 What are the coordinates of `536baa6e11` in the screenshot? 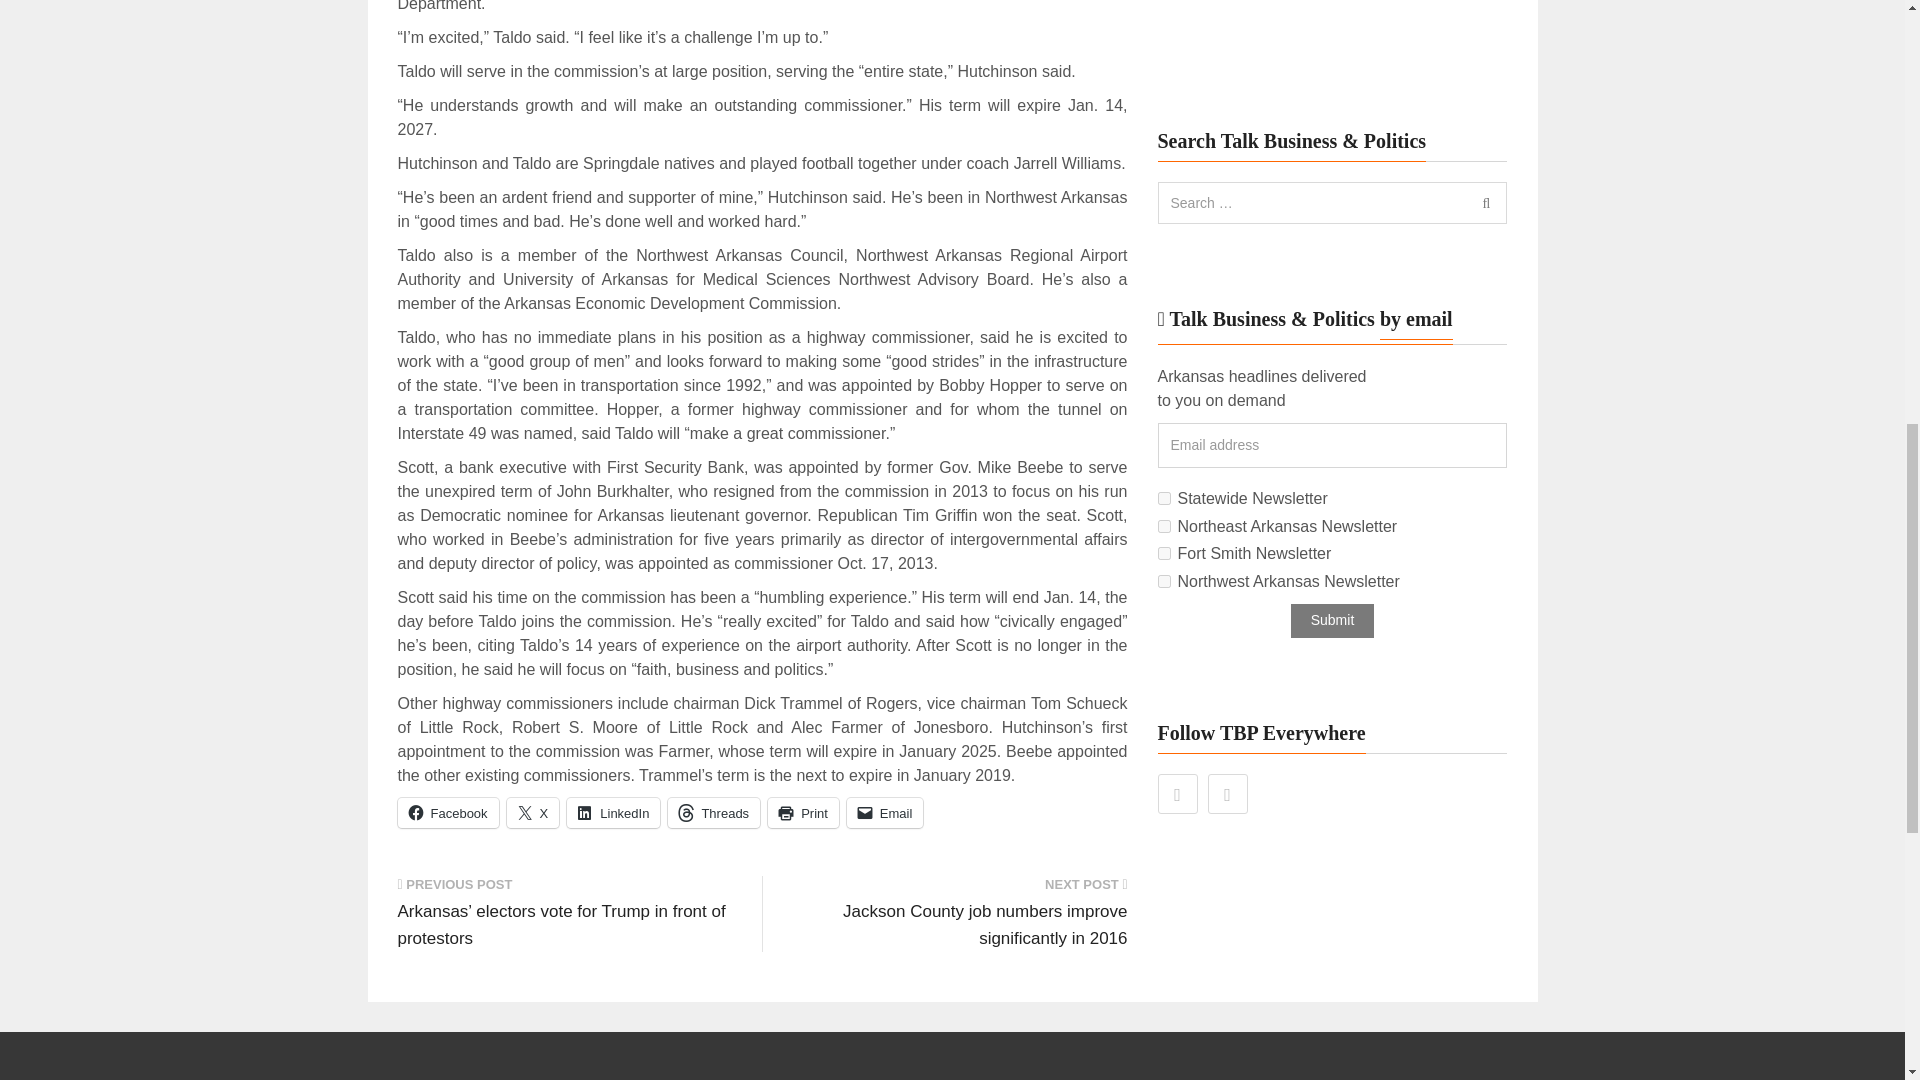 It's located at (1164, 580).